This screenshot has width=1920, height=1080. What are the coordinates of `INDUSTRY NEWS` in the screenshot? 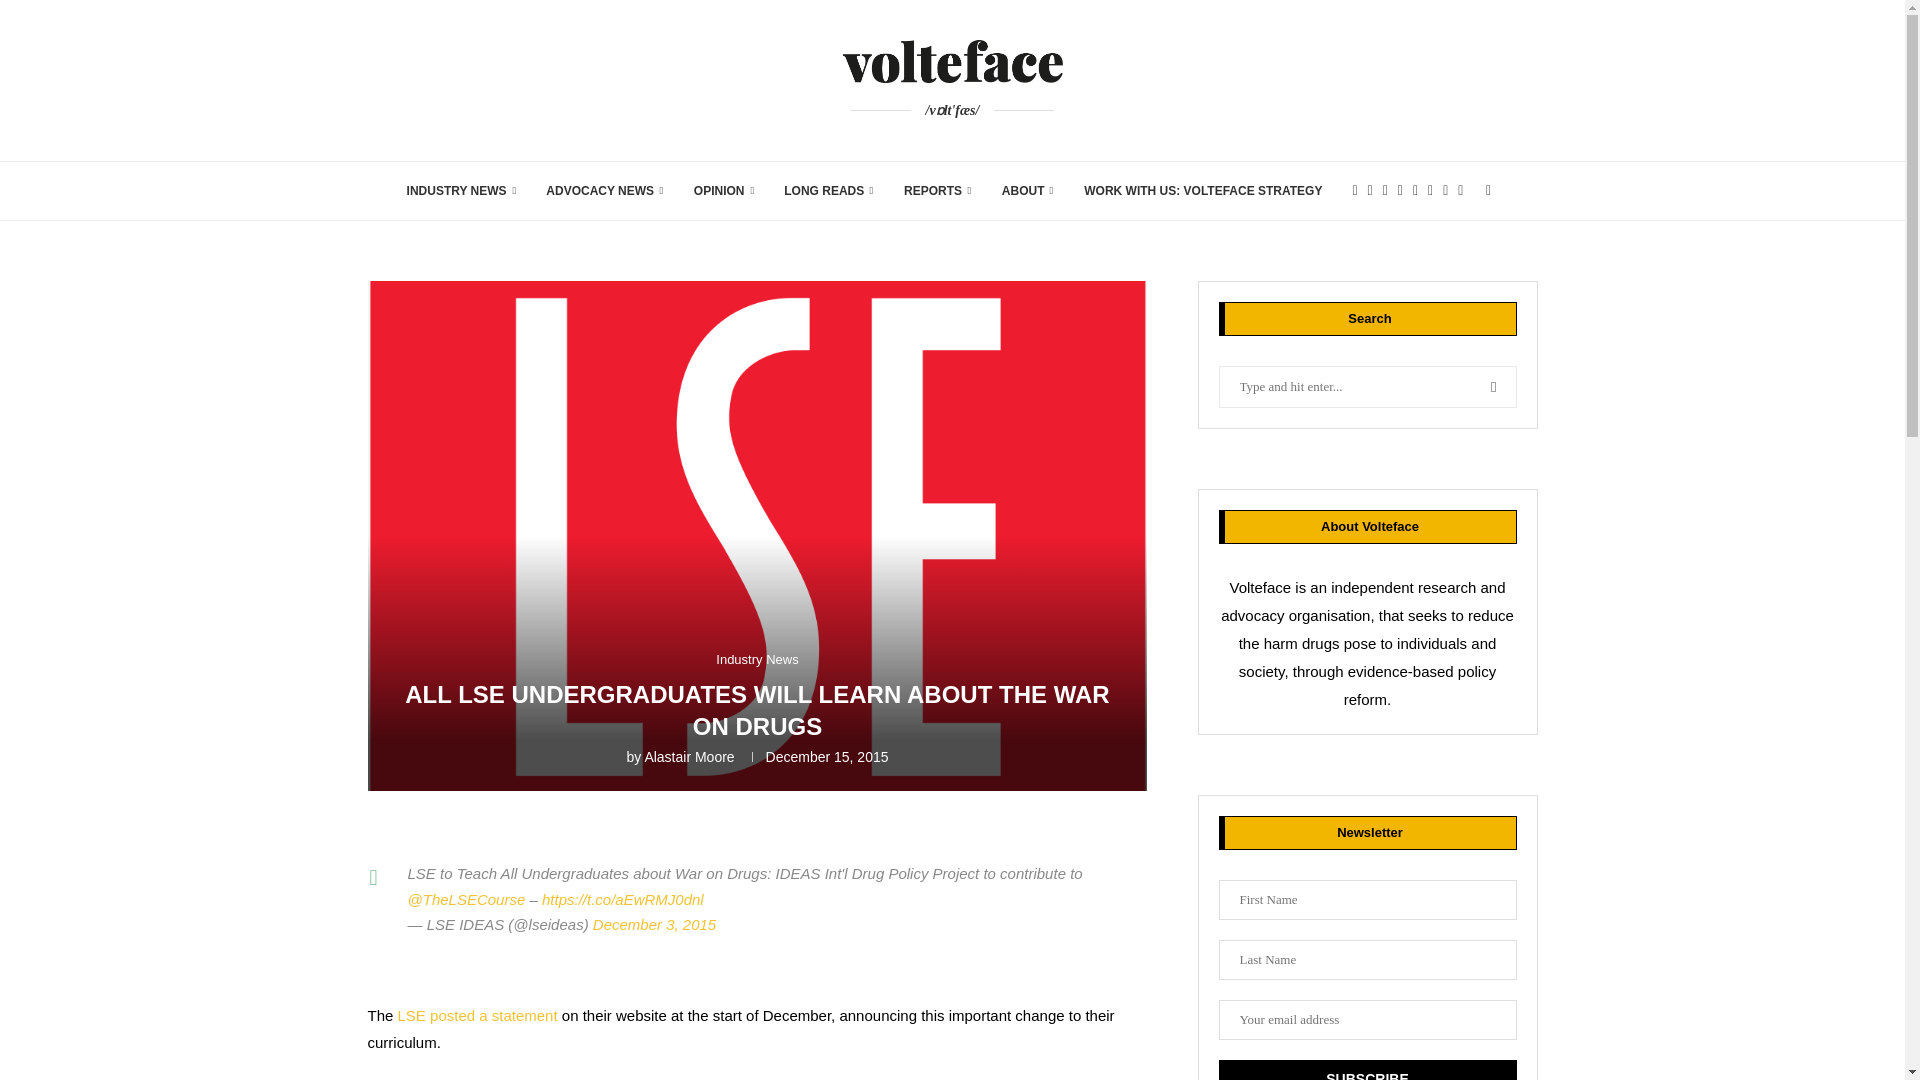 It's located at (462, 191).